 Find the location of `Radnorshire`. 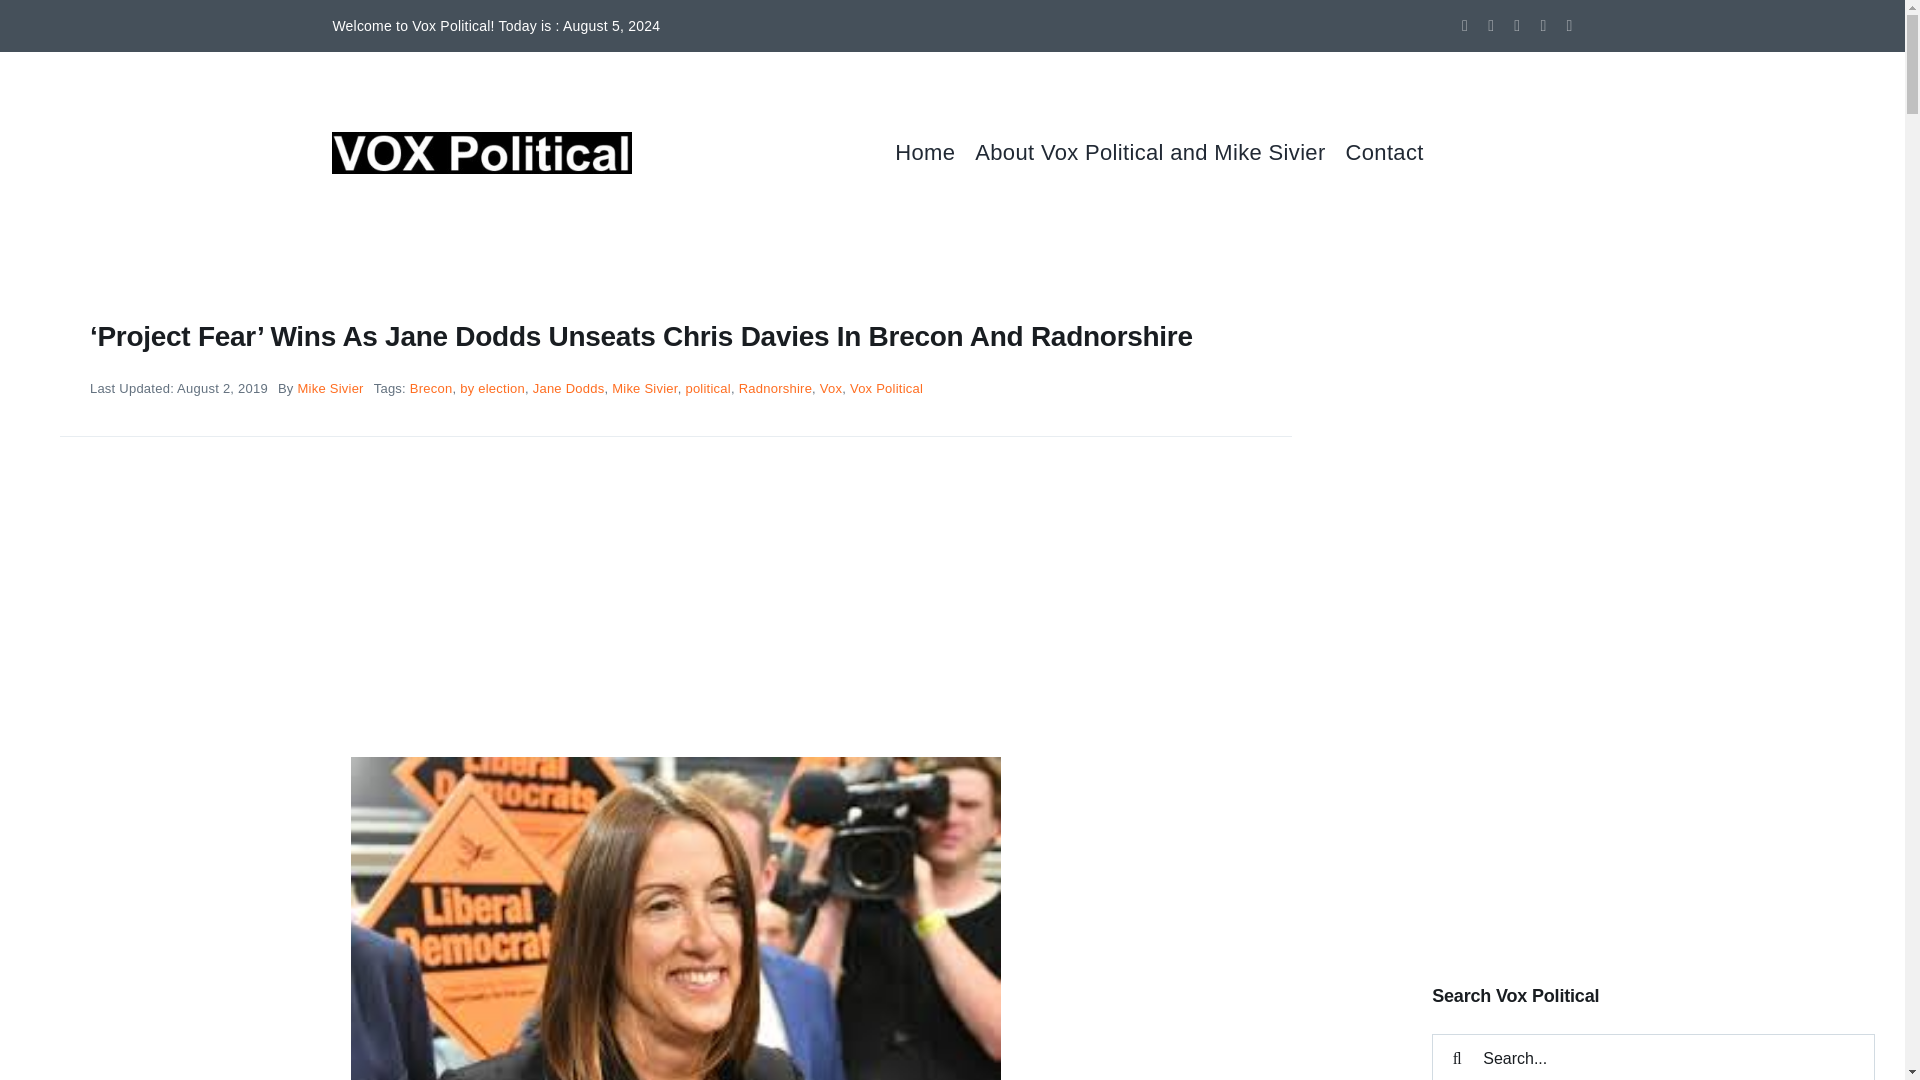

Radnorshire is located at coordinates (776, 388).